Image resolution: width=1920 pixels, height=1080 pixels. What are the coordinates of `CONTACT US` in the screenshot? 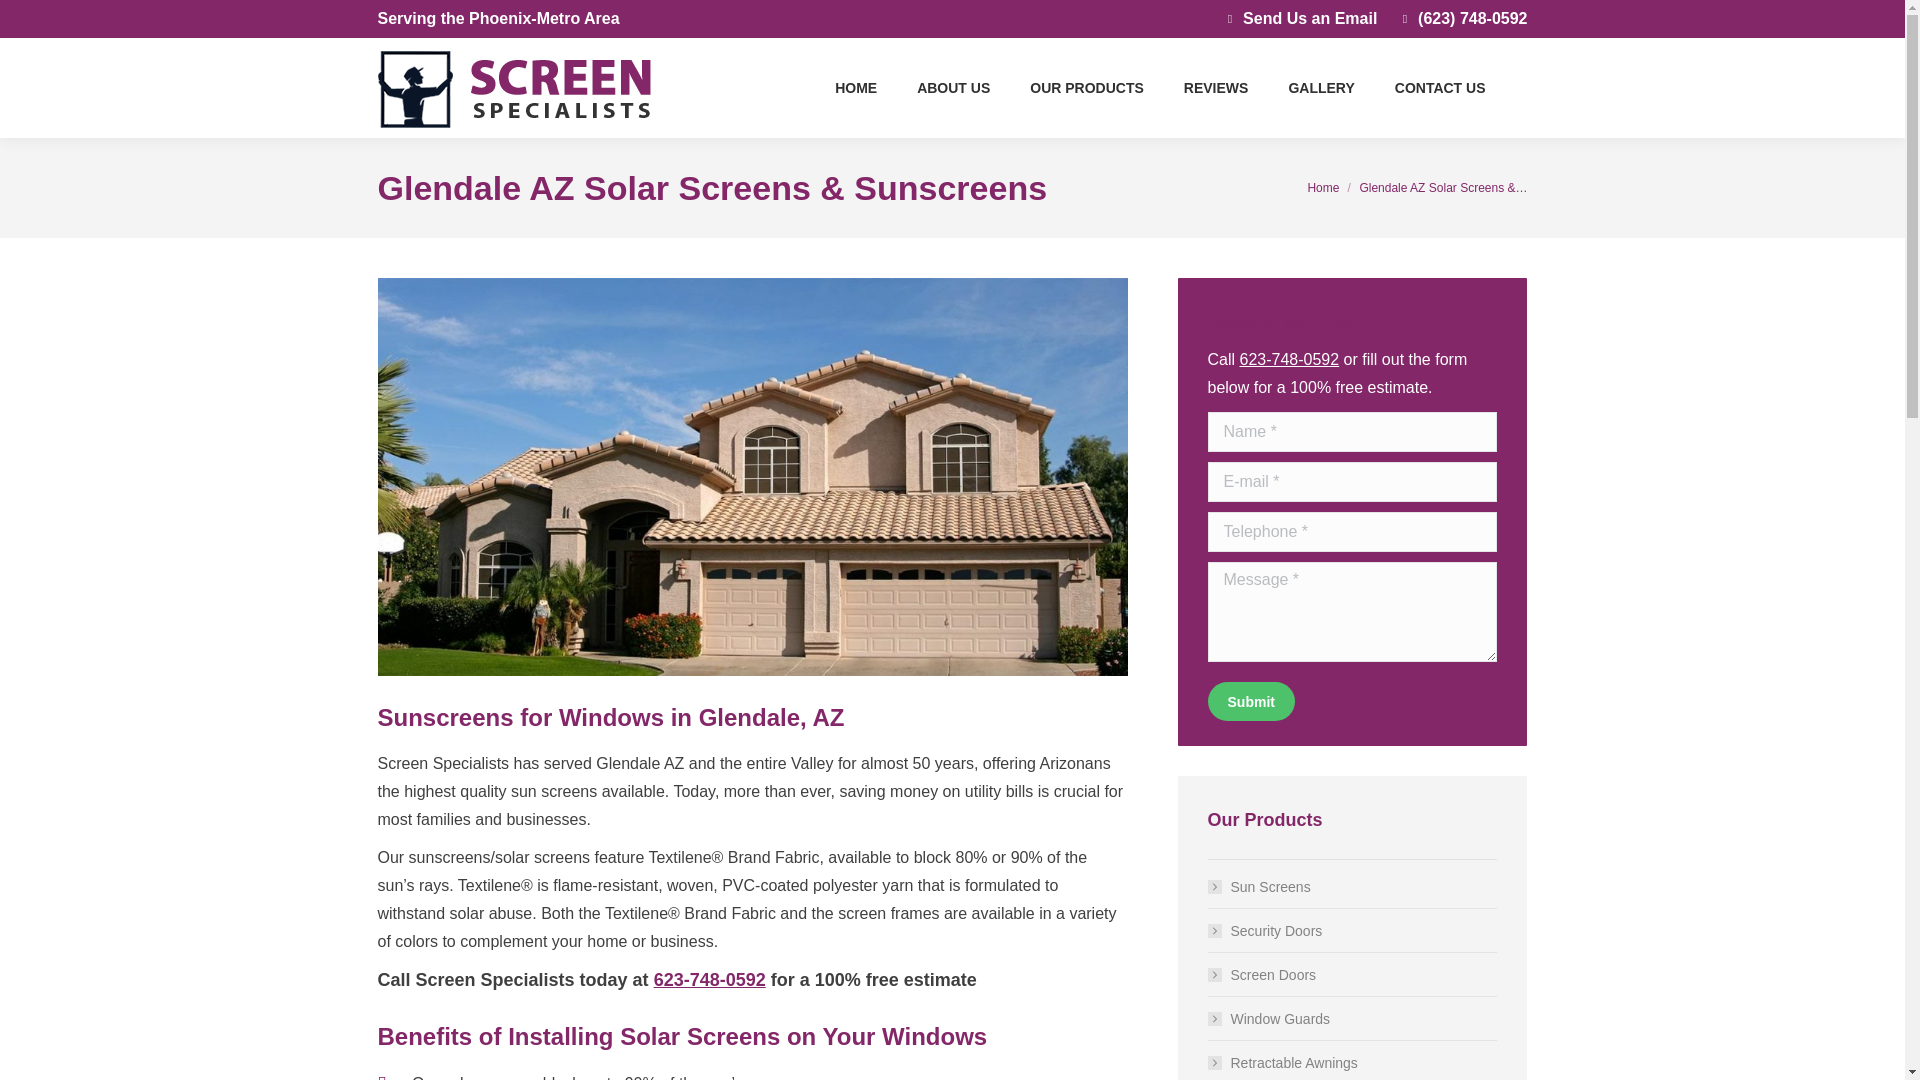 It's located at (1440, 88).